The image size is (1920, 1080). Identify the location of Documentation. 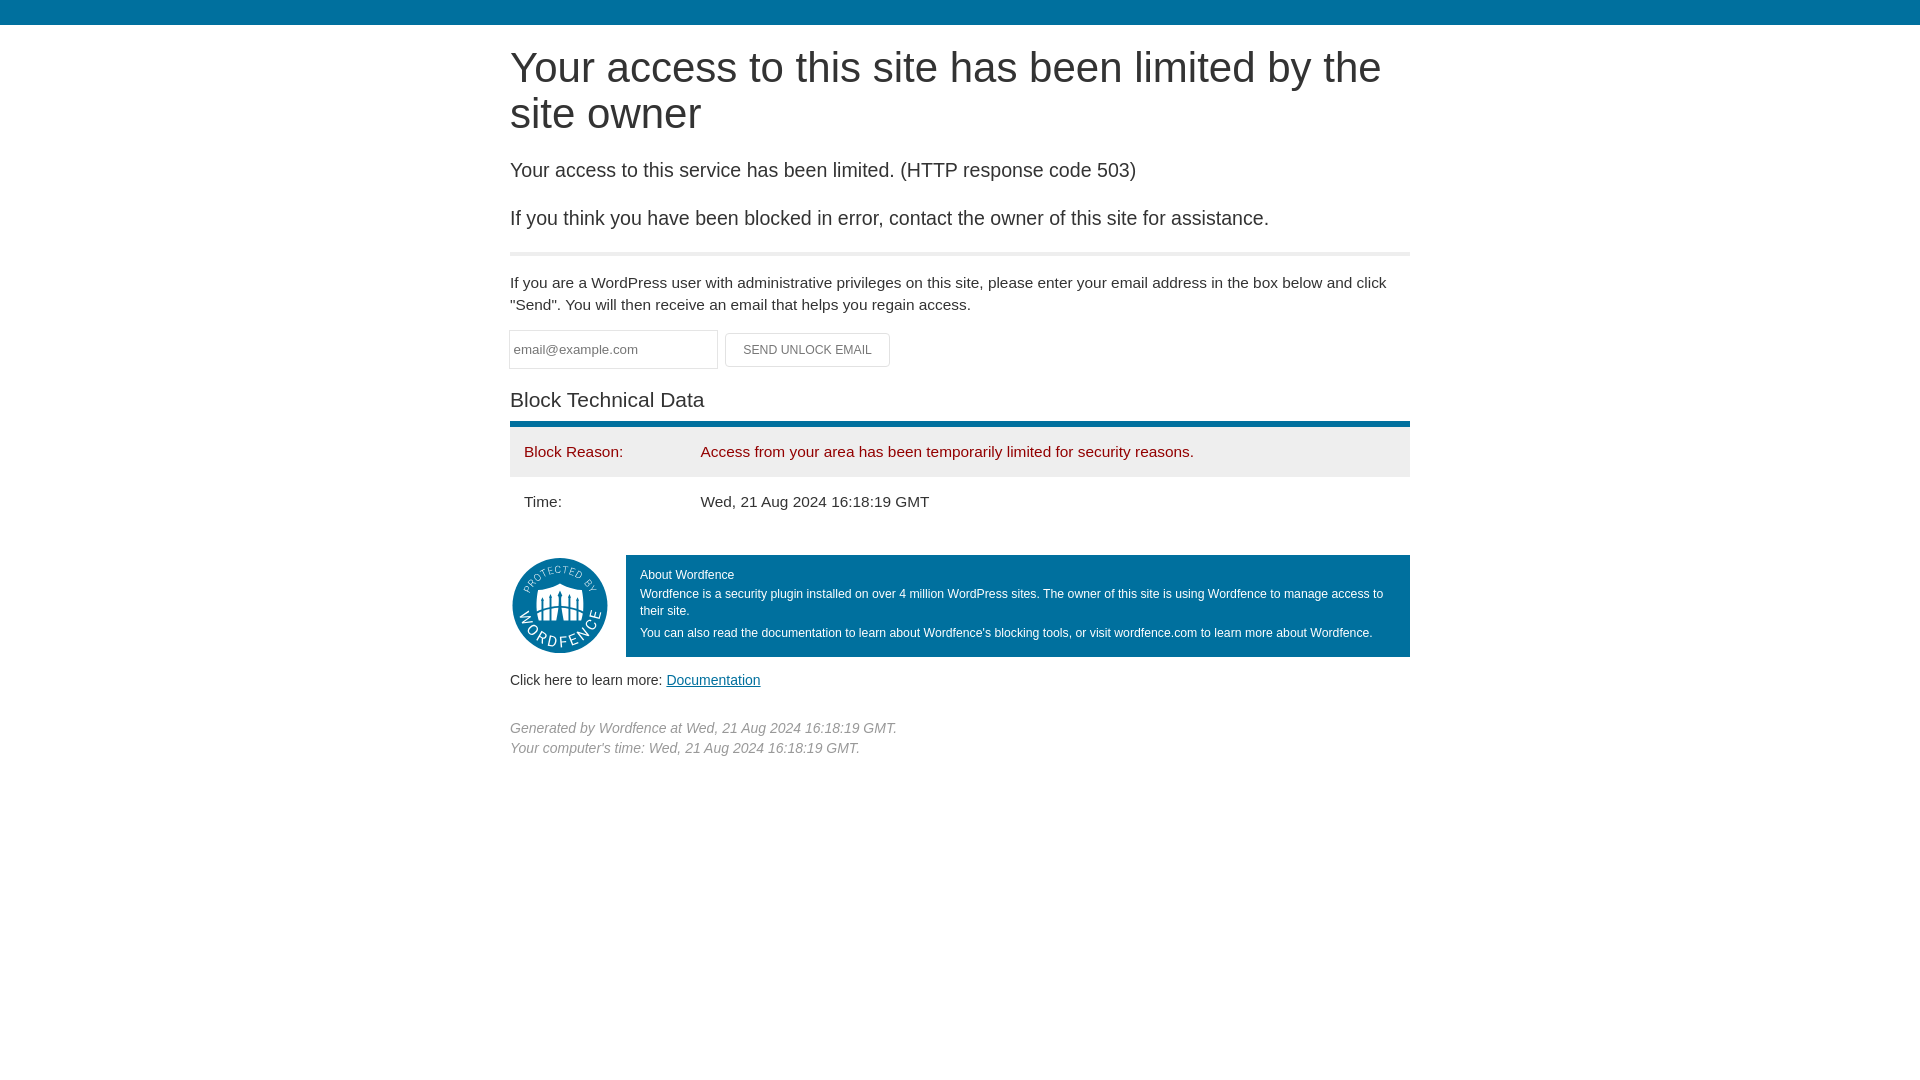
(713, 679).